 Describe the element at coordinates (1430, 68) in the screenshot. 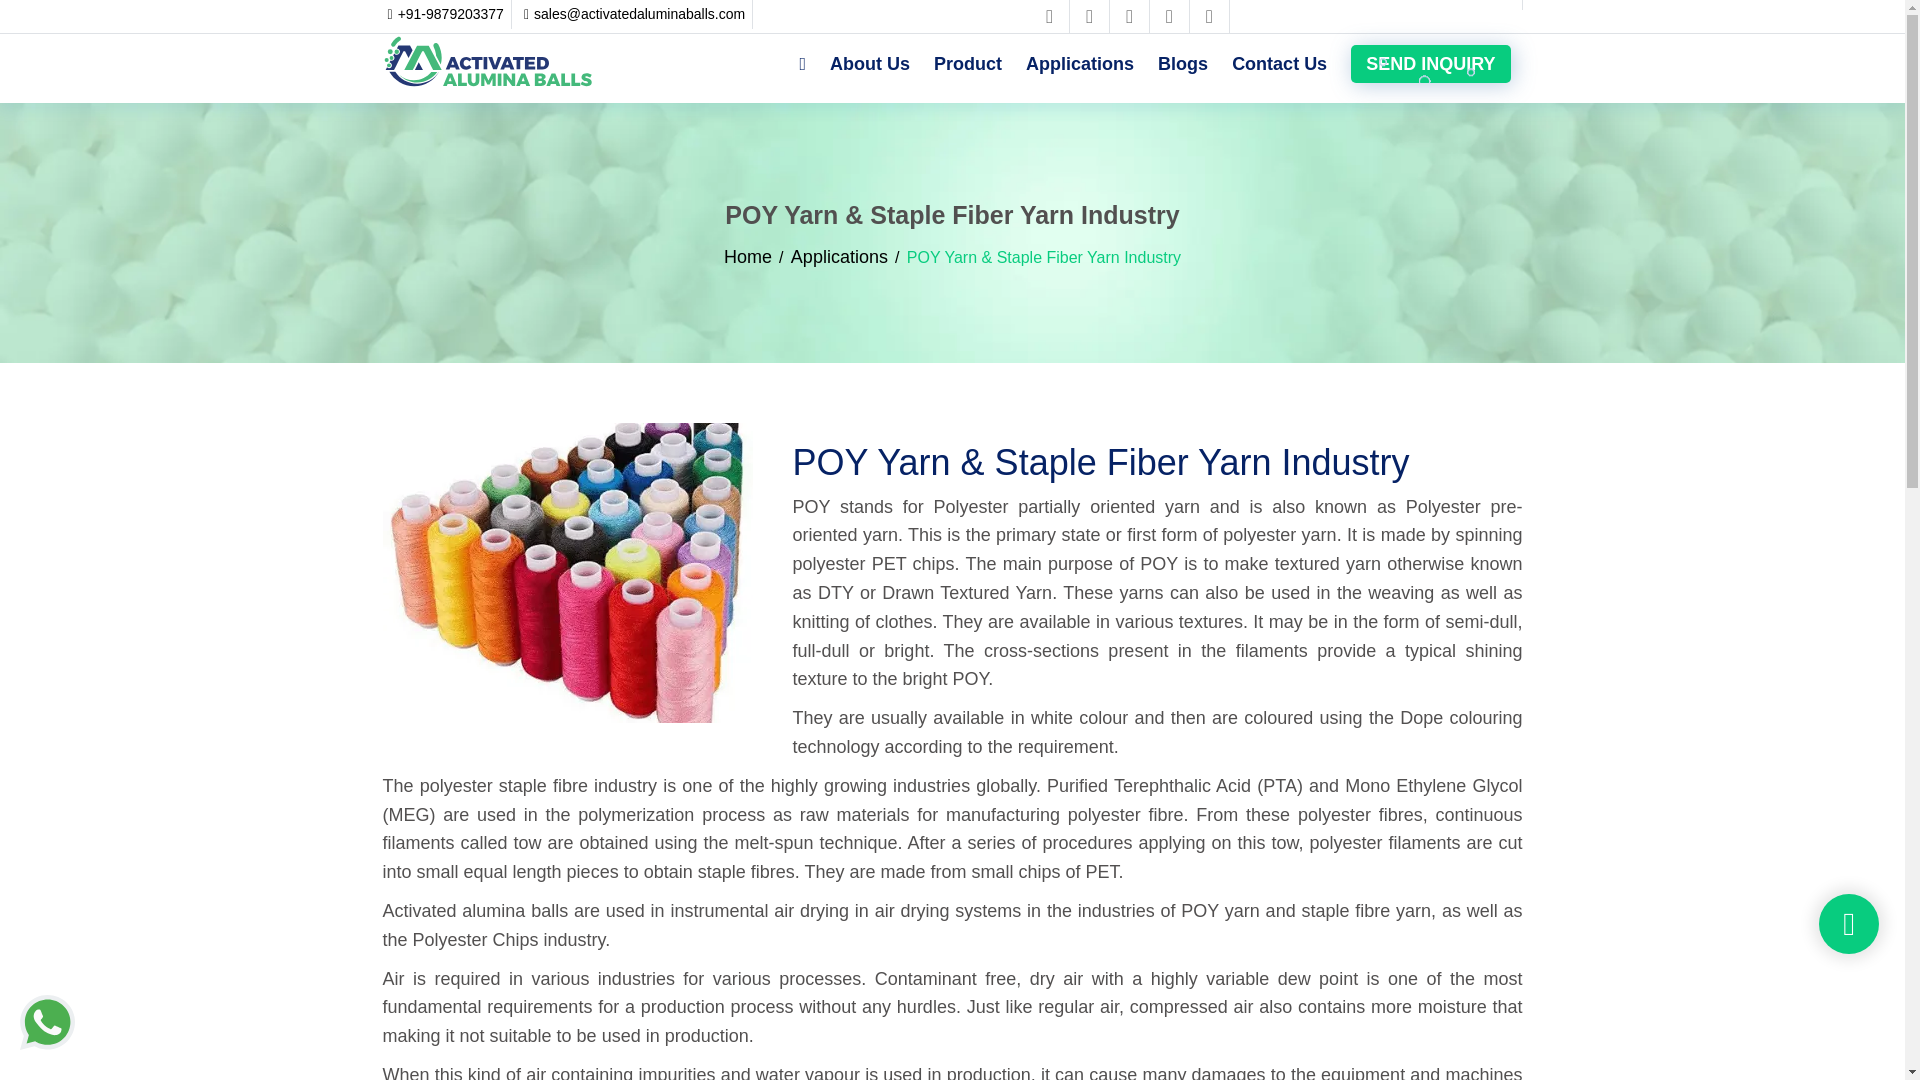

I see `SEND INQUIRY` at that location.